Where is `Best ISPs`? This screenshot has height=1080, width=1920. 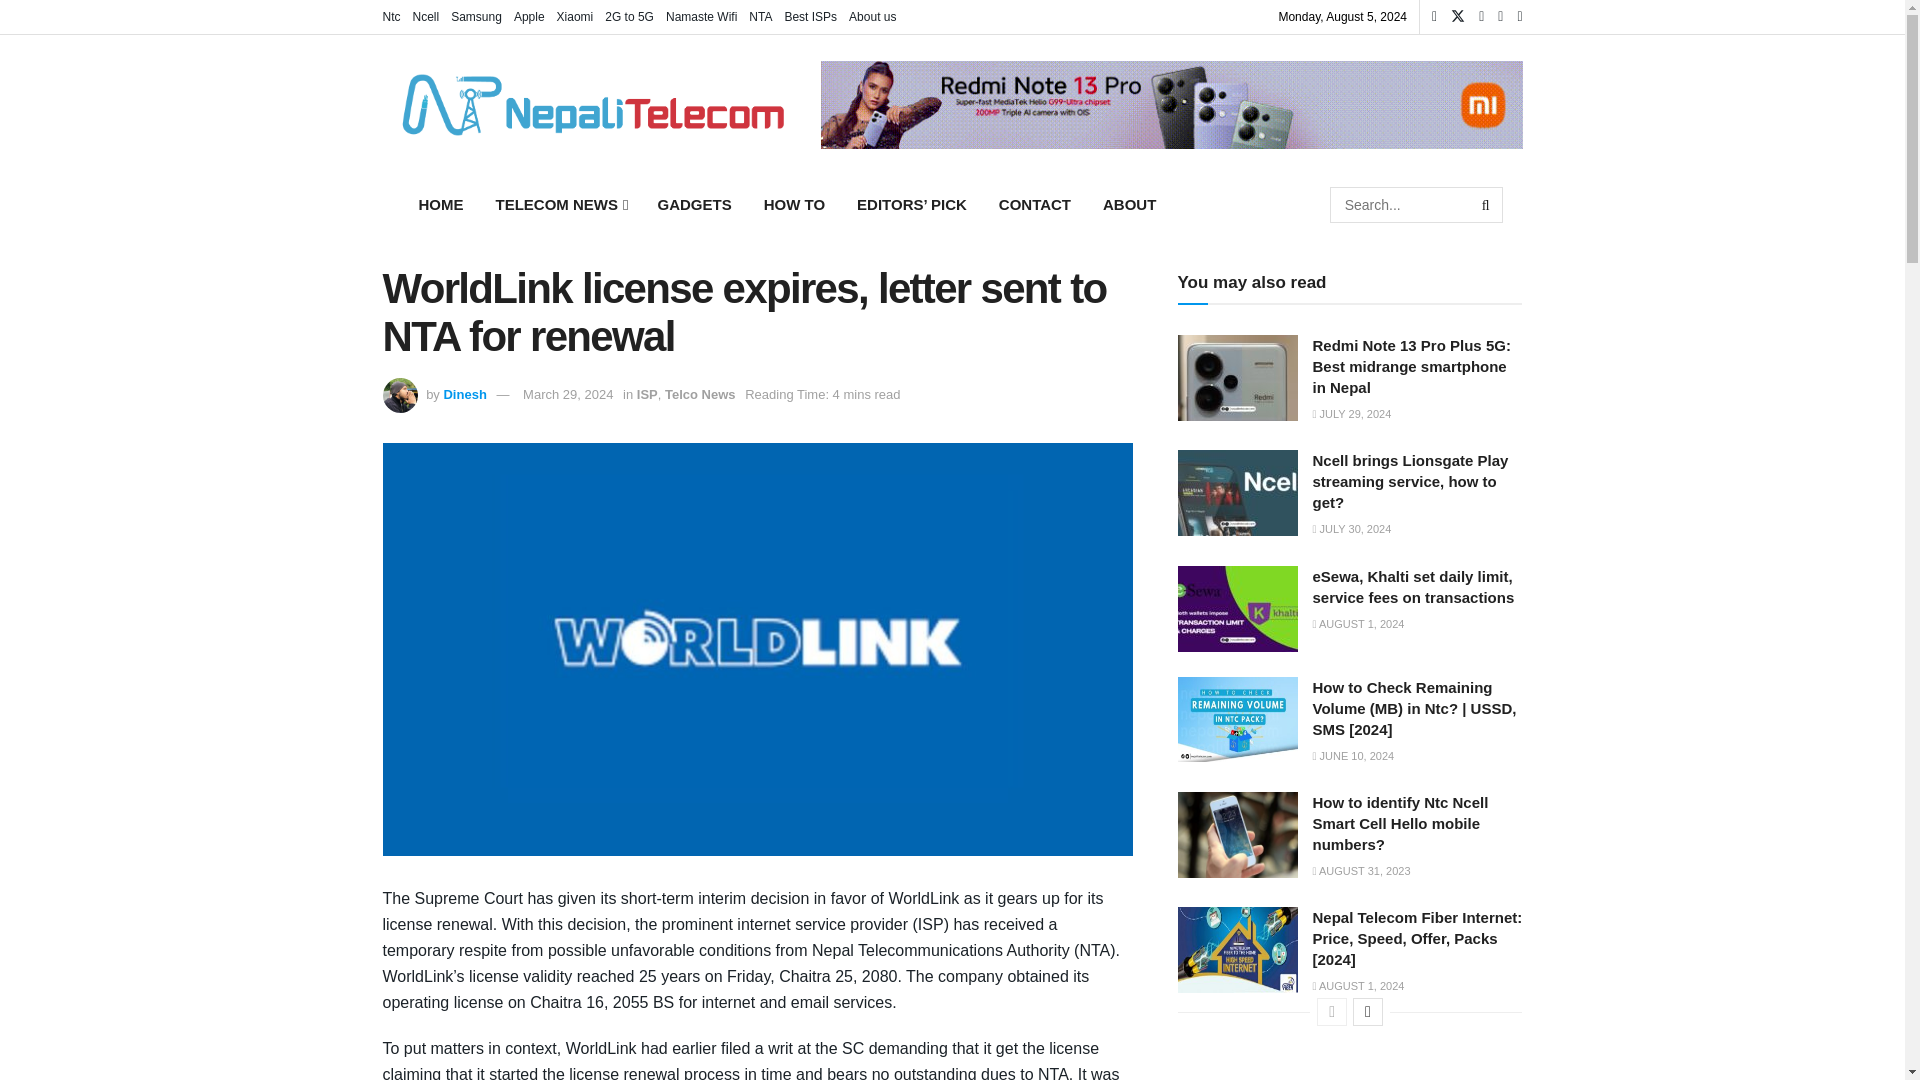 Best ISPs is located at coordinates (810, 16).